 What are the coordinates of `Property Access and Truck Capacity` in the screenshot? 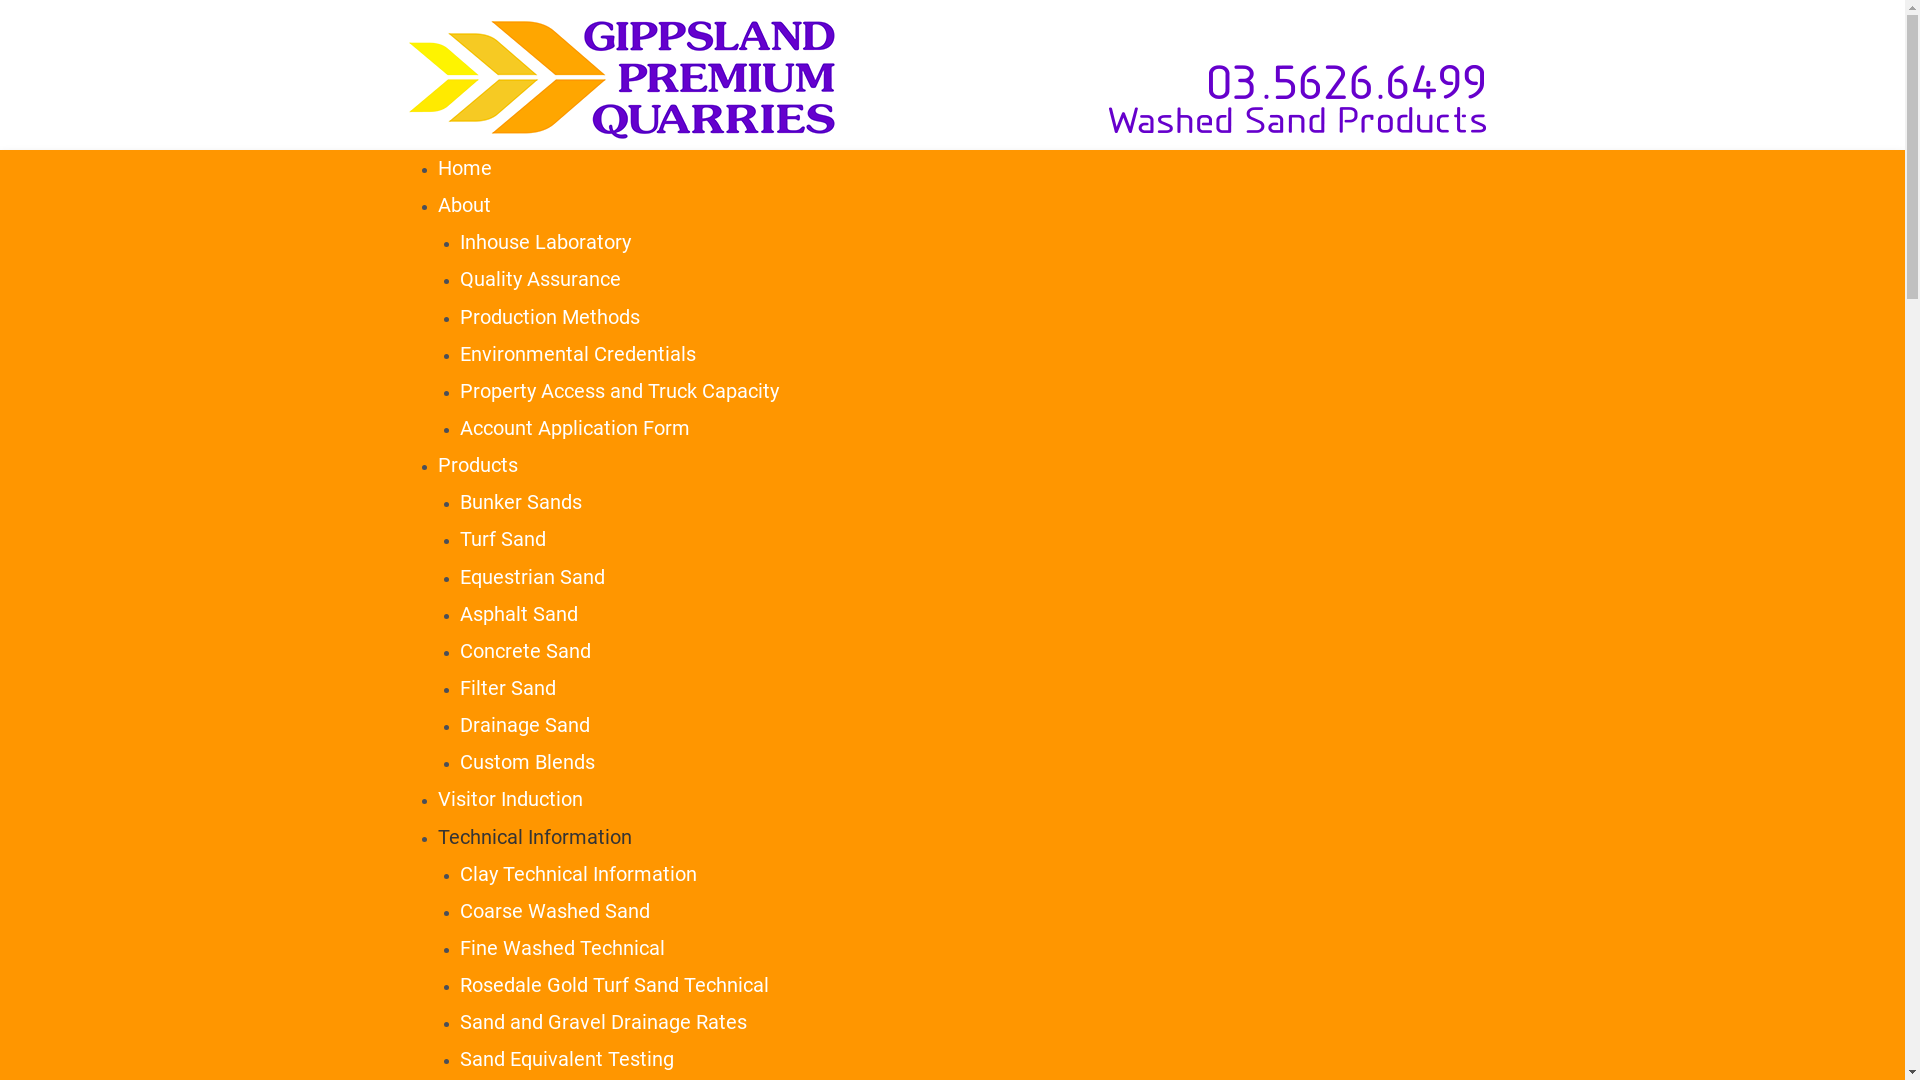 It's located at (620, 391).